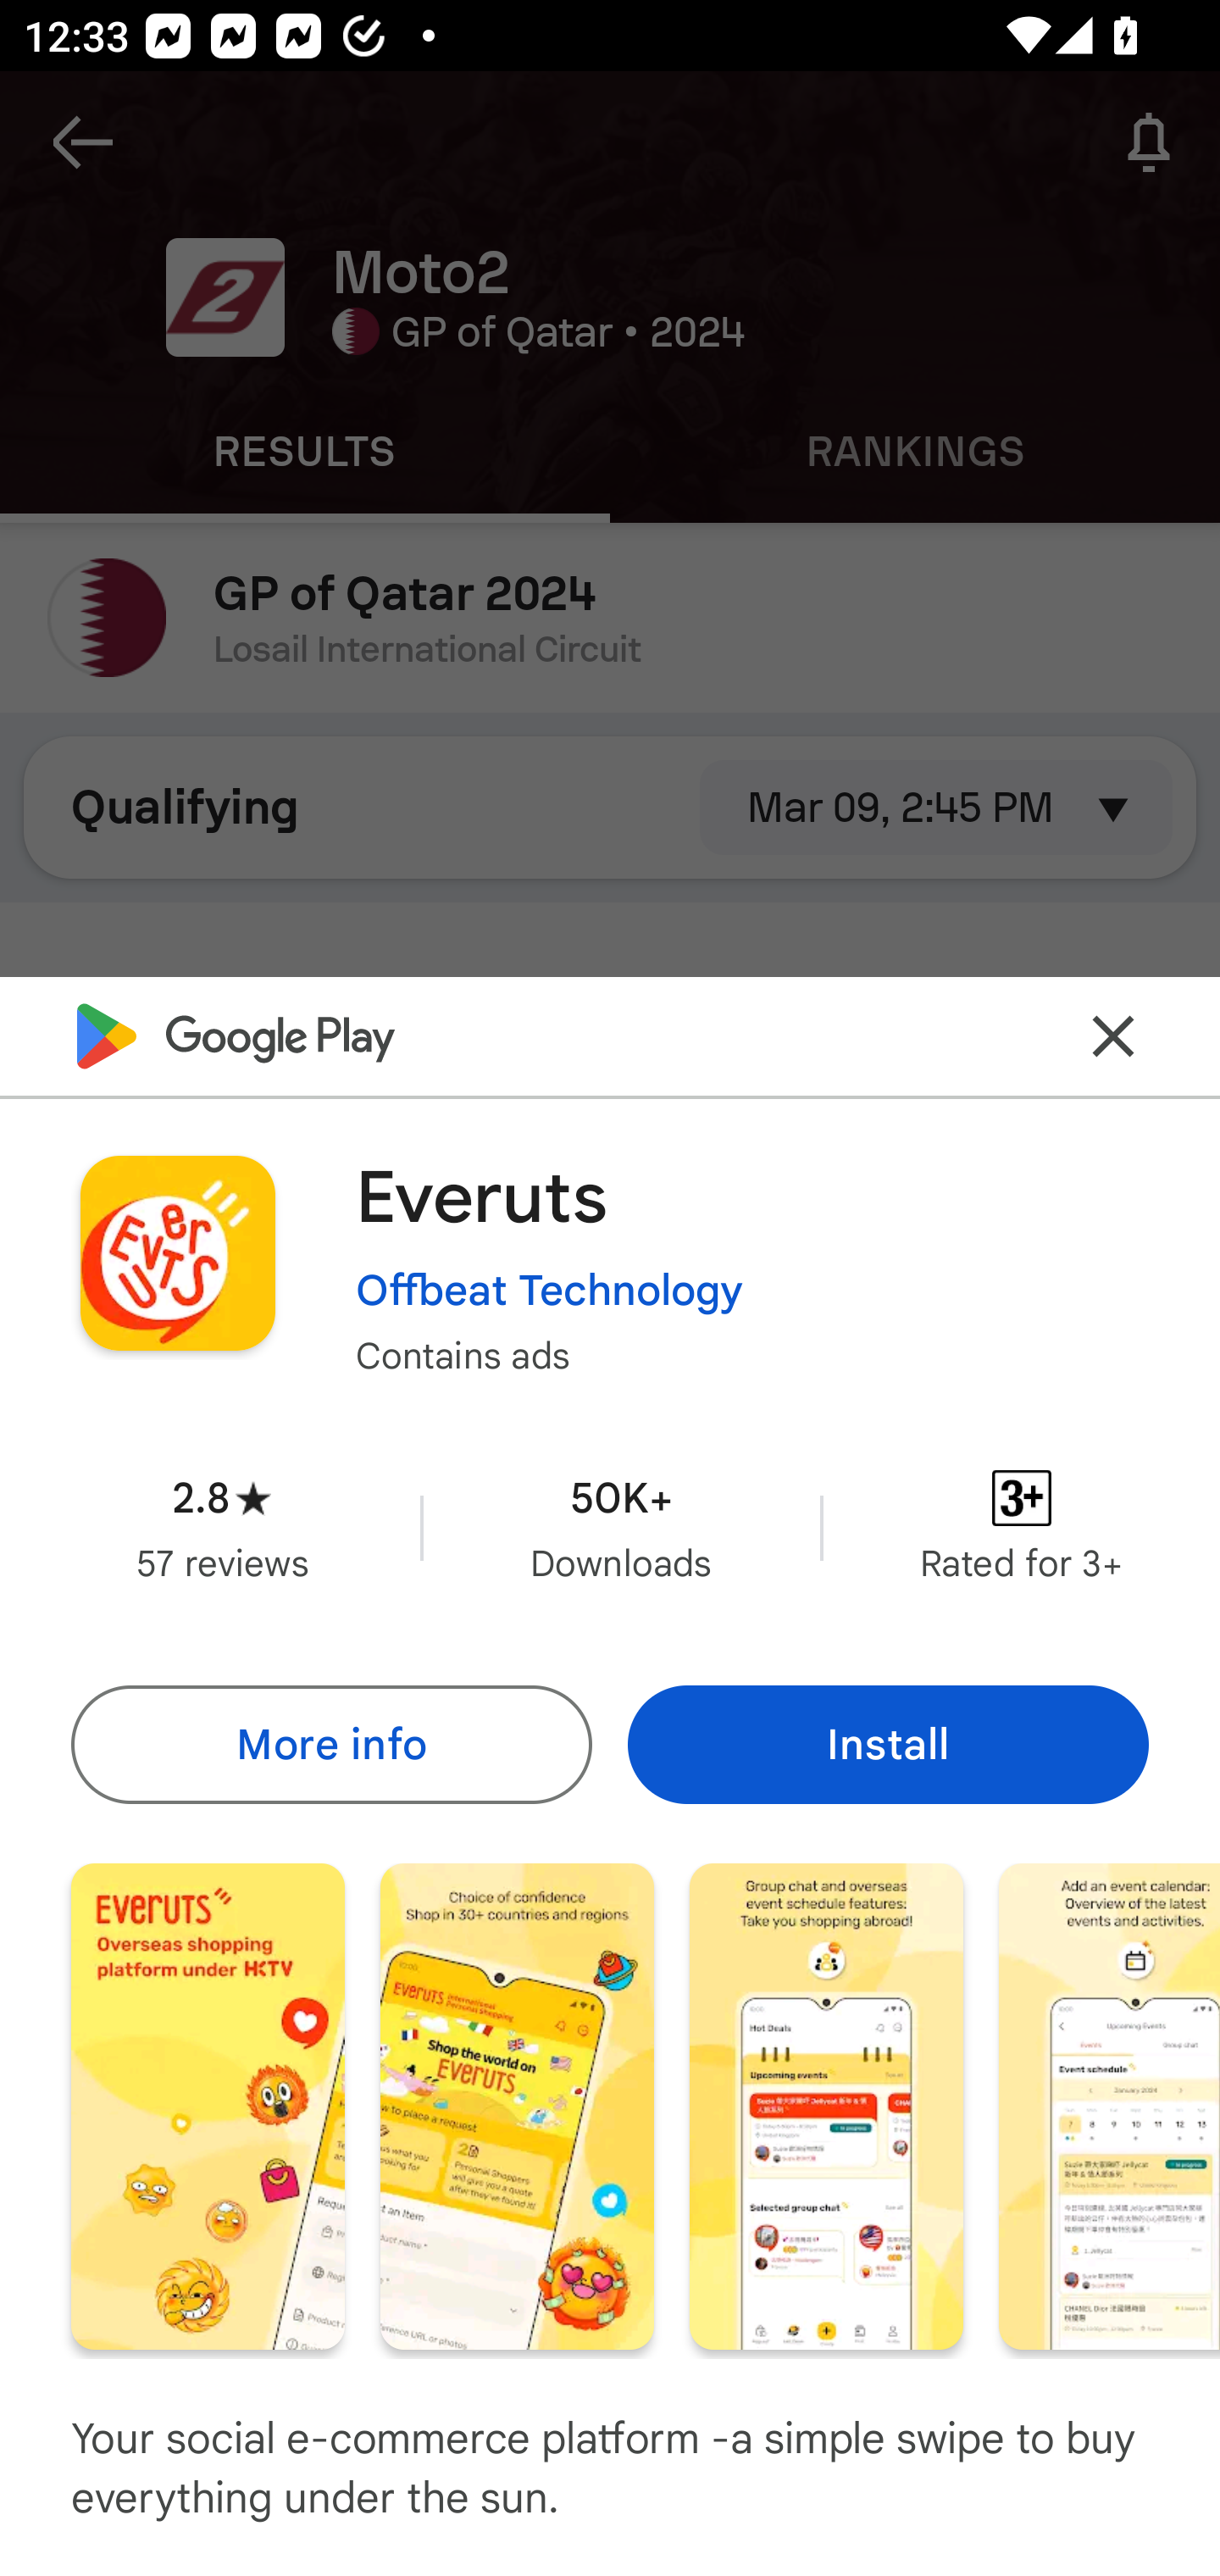  Describe the element at coordinates (826, 2105) in the screenshot. I see `Screenshot "3" of "7"` at that location.